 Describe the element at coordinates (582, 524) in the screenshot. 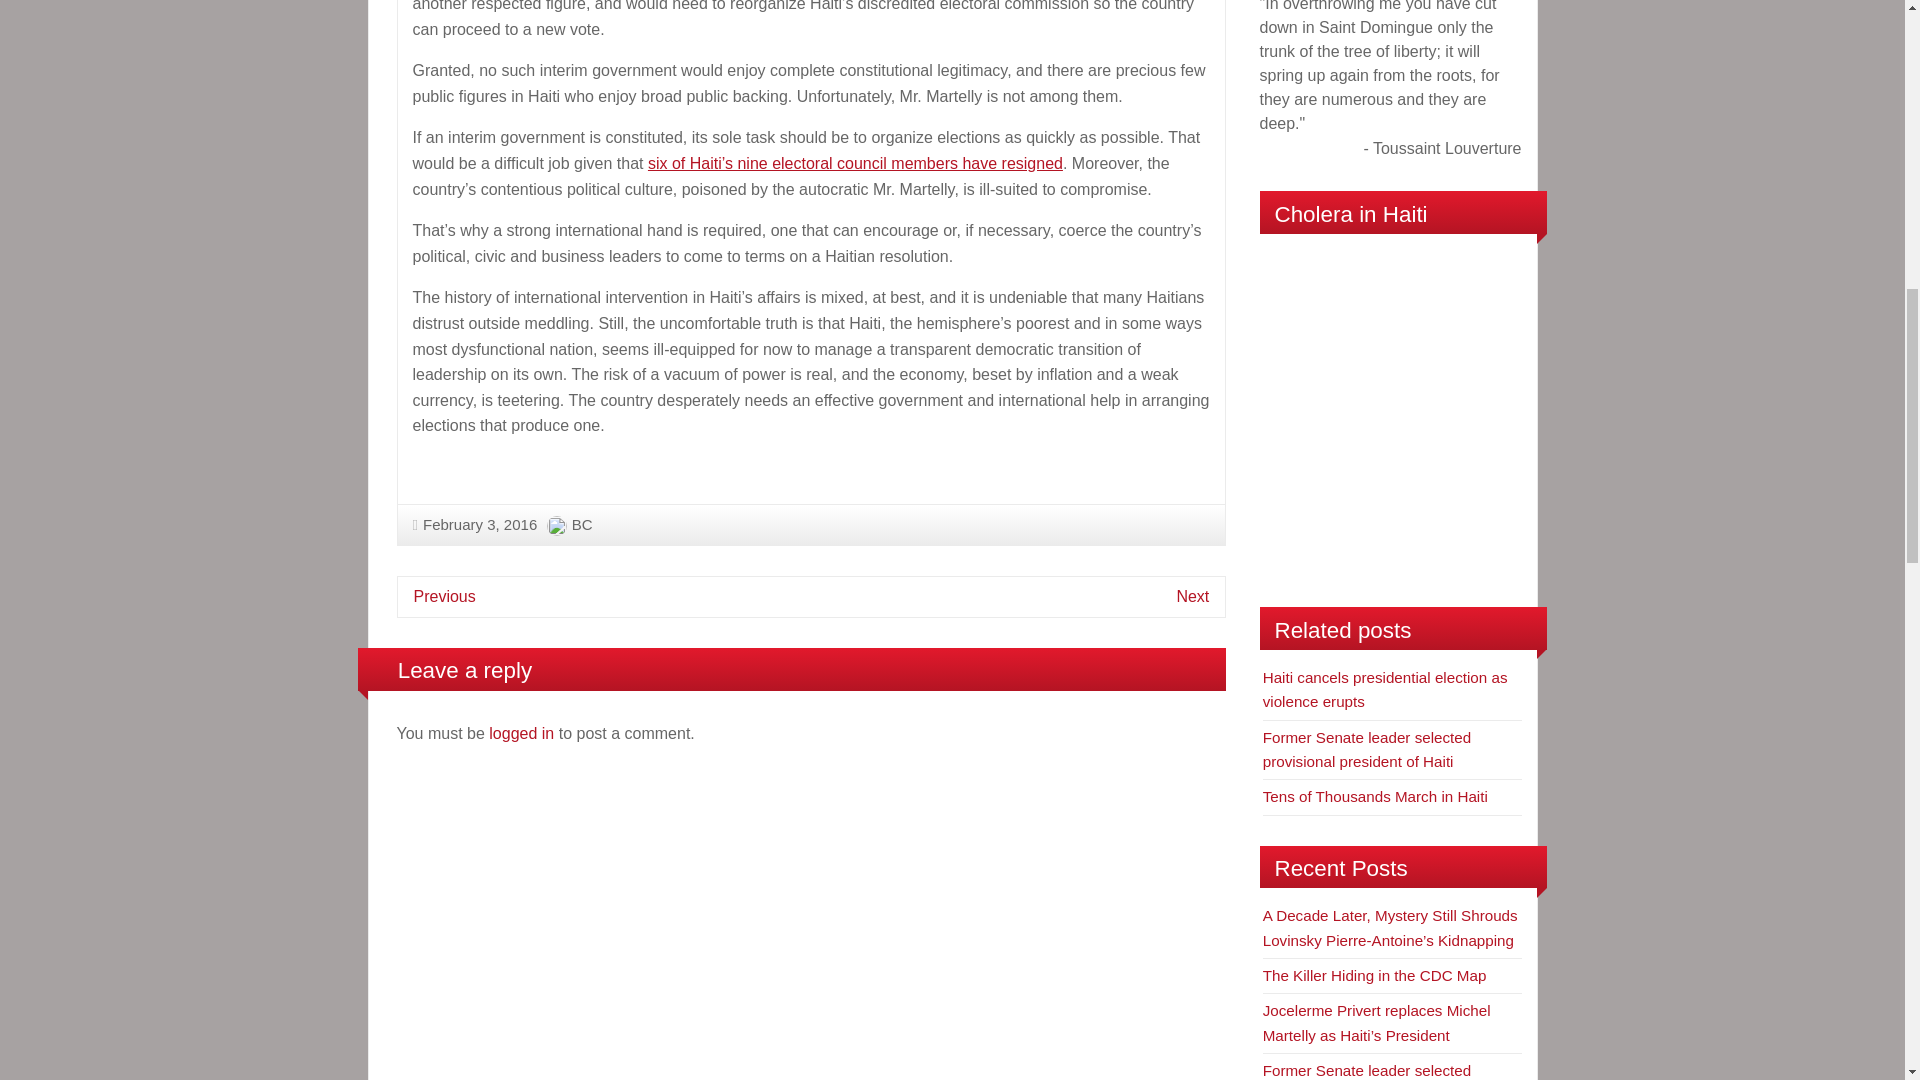

I see `BC` at that location.